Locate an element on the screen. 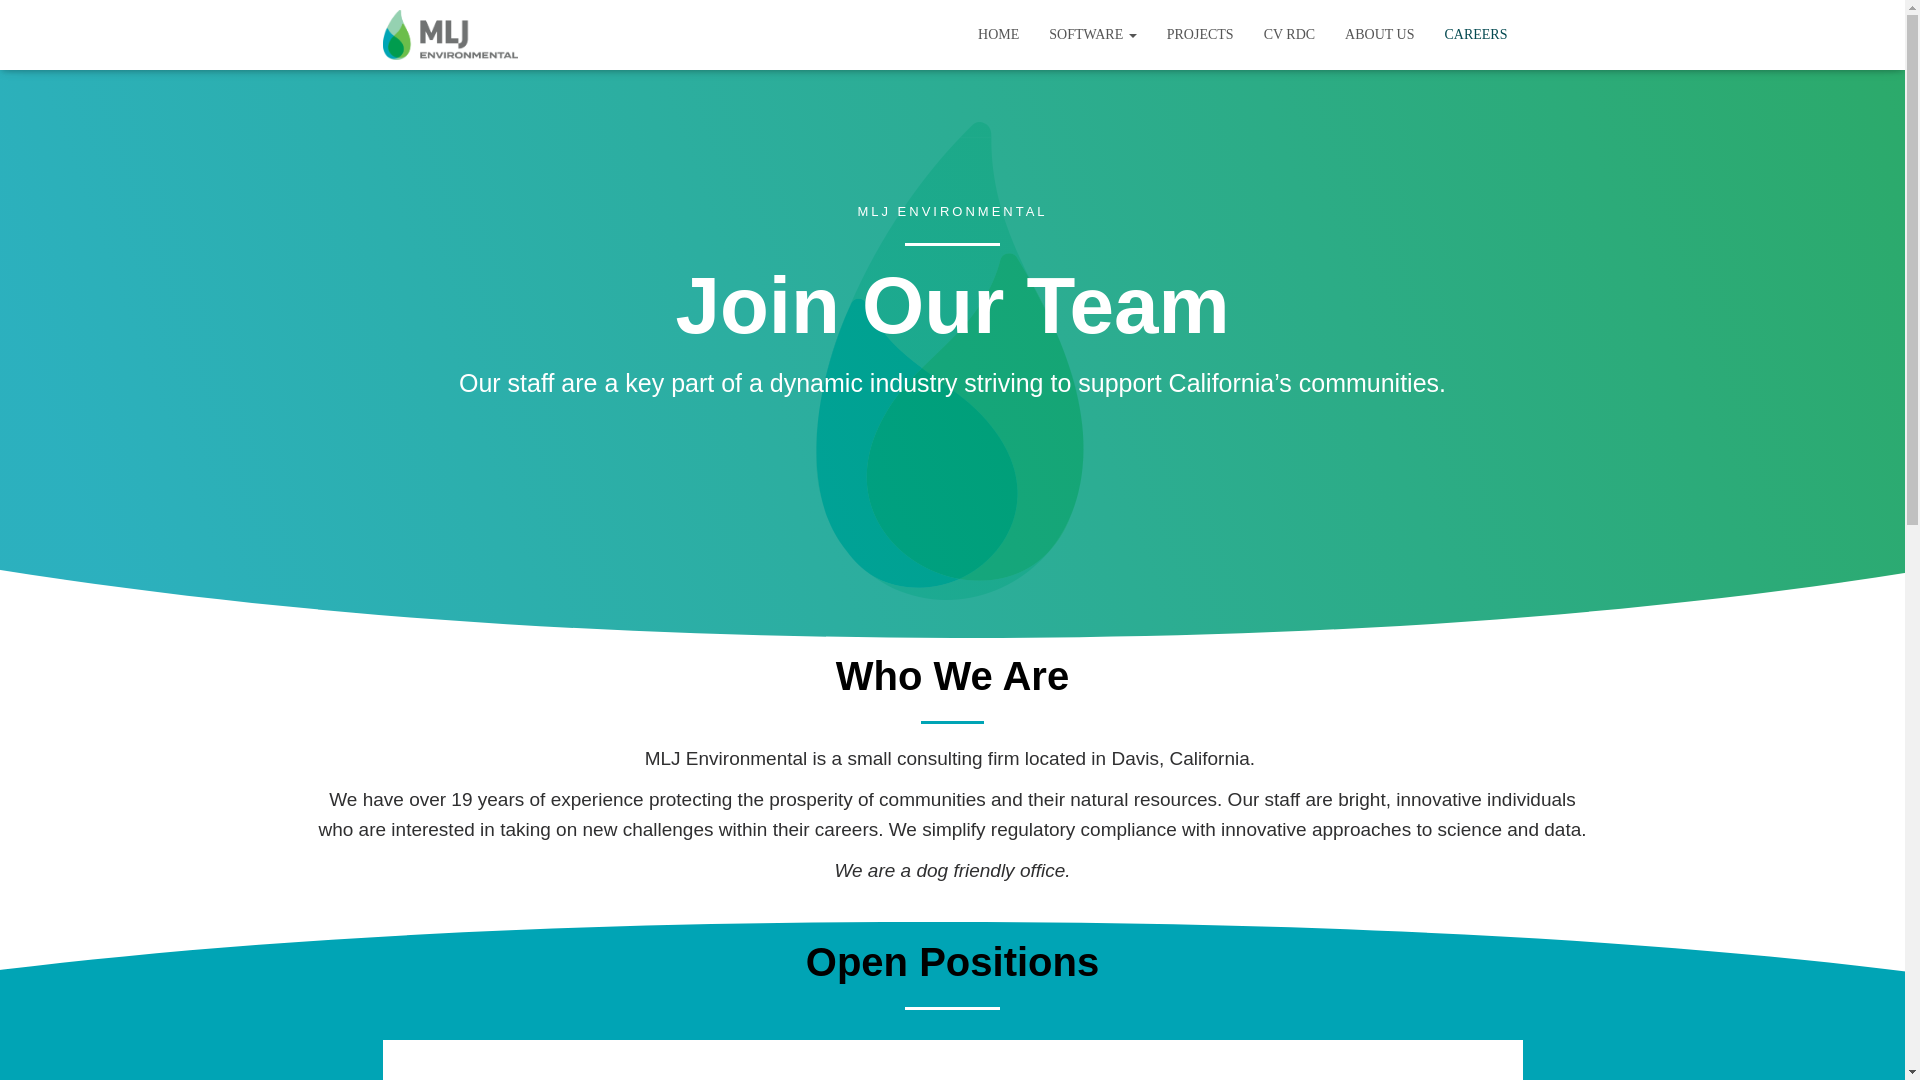  ABOUT US is located at coordinates (1379, 34).